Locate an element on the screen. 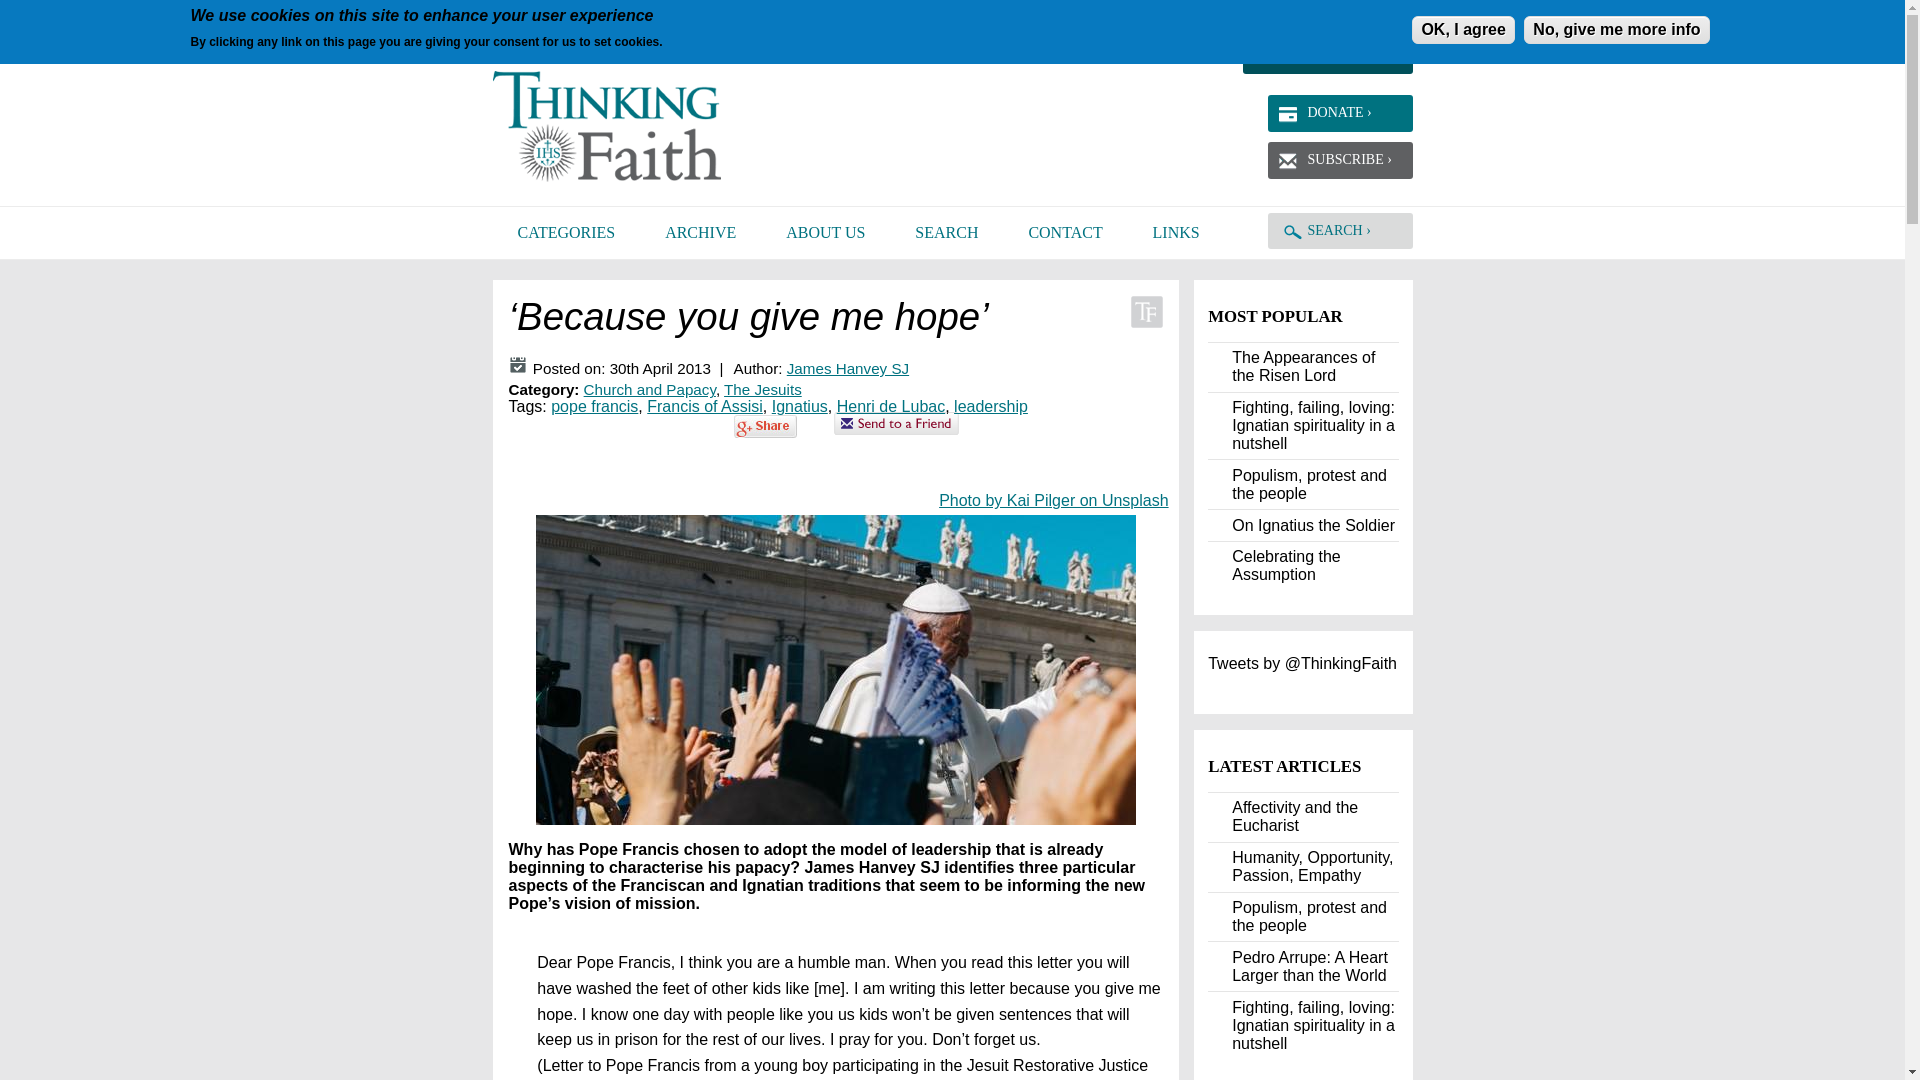 The height and width of the screenshot is (1080, 1920). pope francis is located at coordinates (594, 406).